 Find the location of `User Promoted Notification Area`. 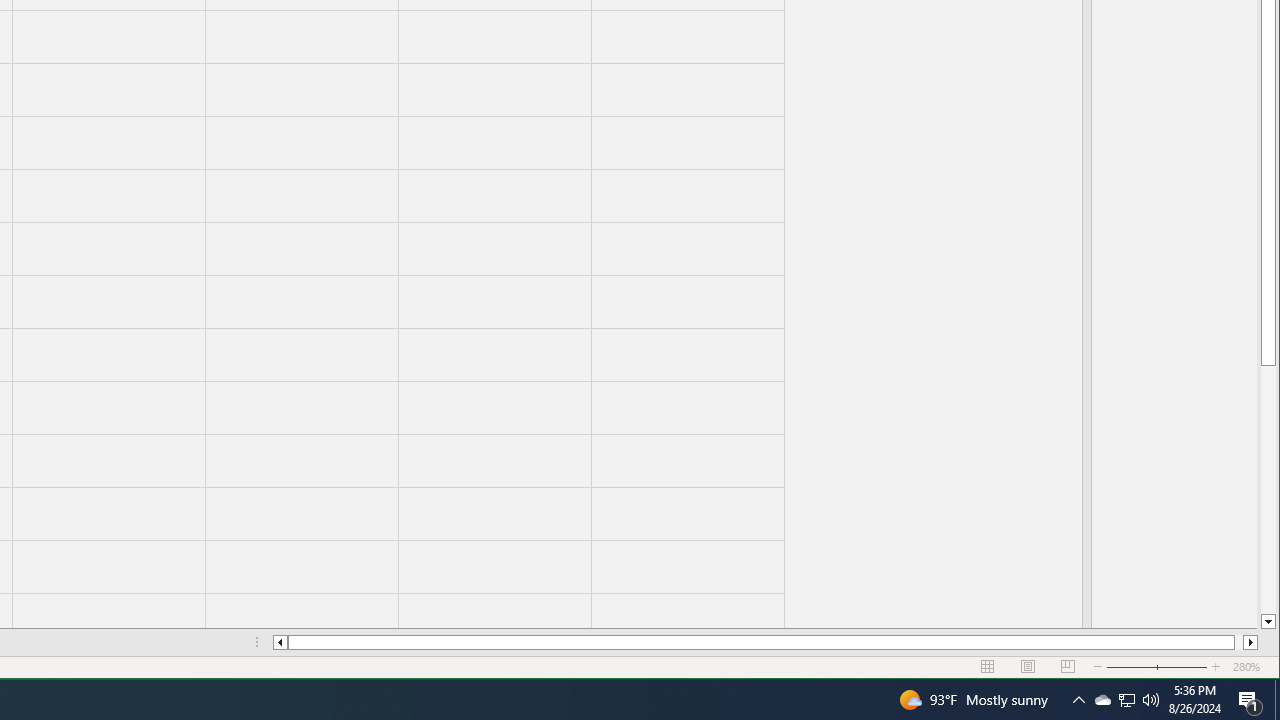

User Promoted Notification Area is located at coordinates (1126, 700).